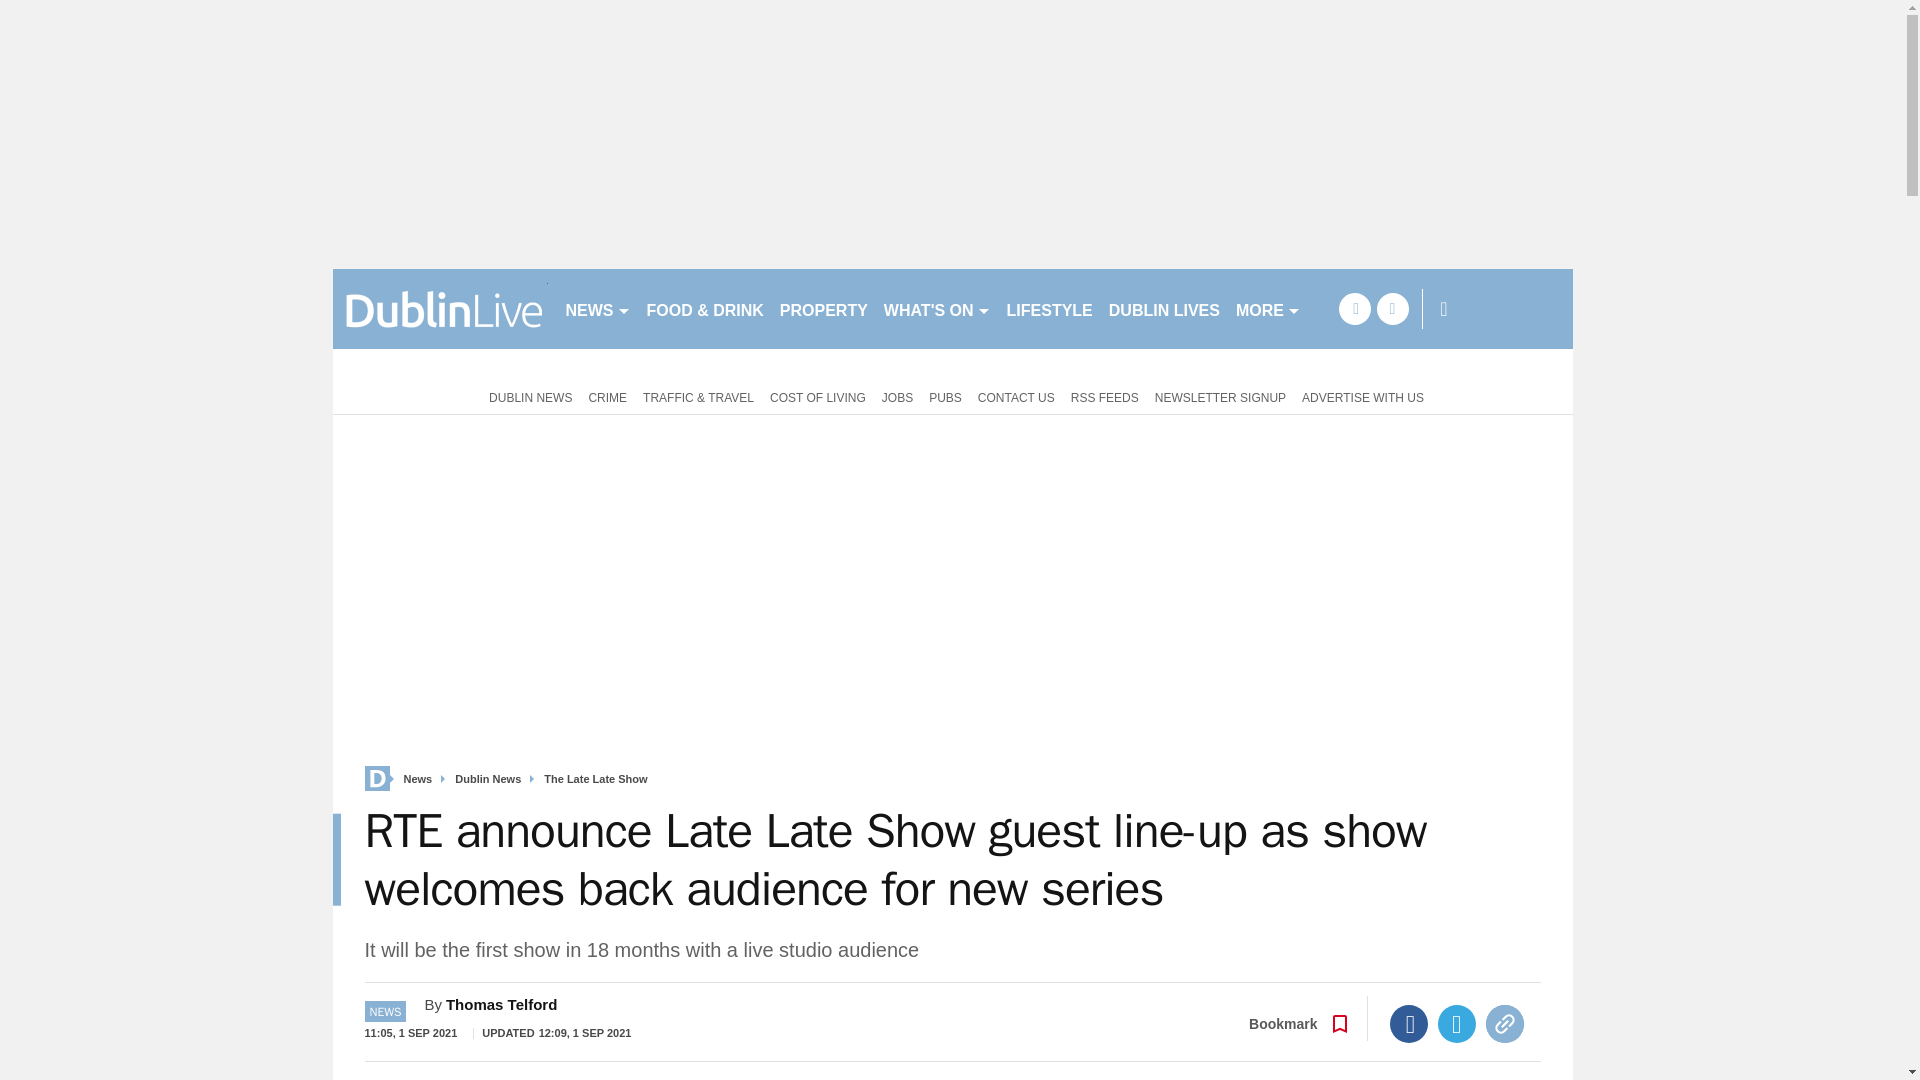  I want to click on dublinlive, so click(440, 308).